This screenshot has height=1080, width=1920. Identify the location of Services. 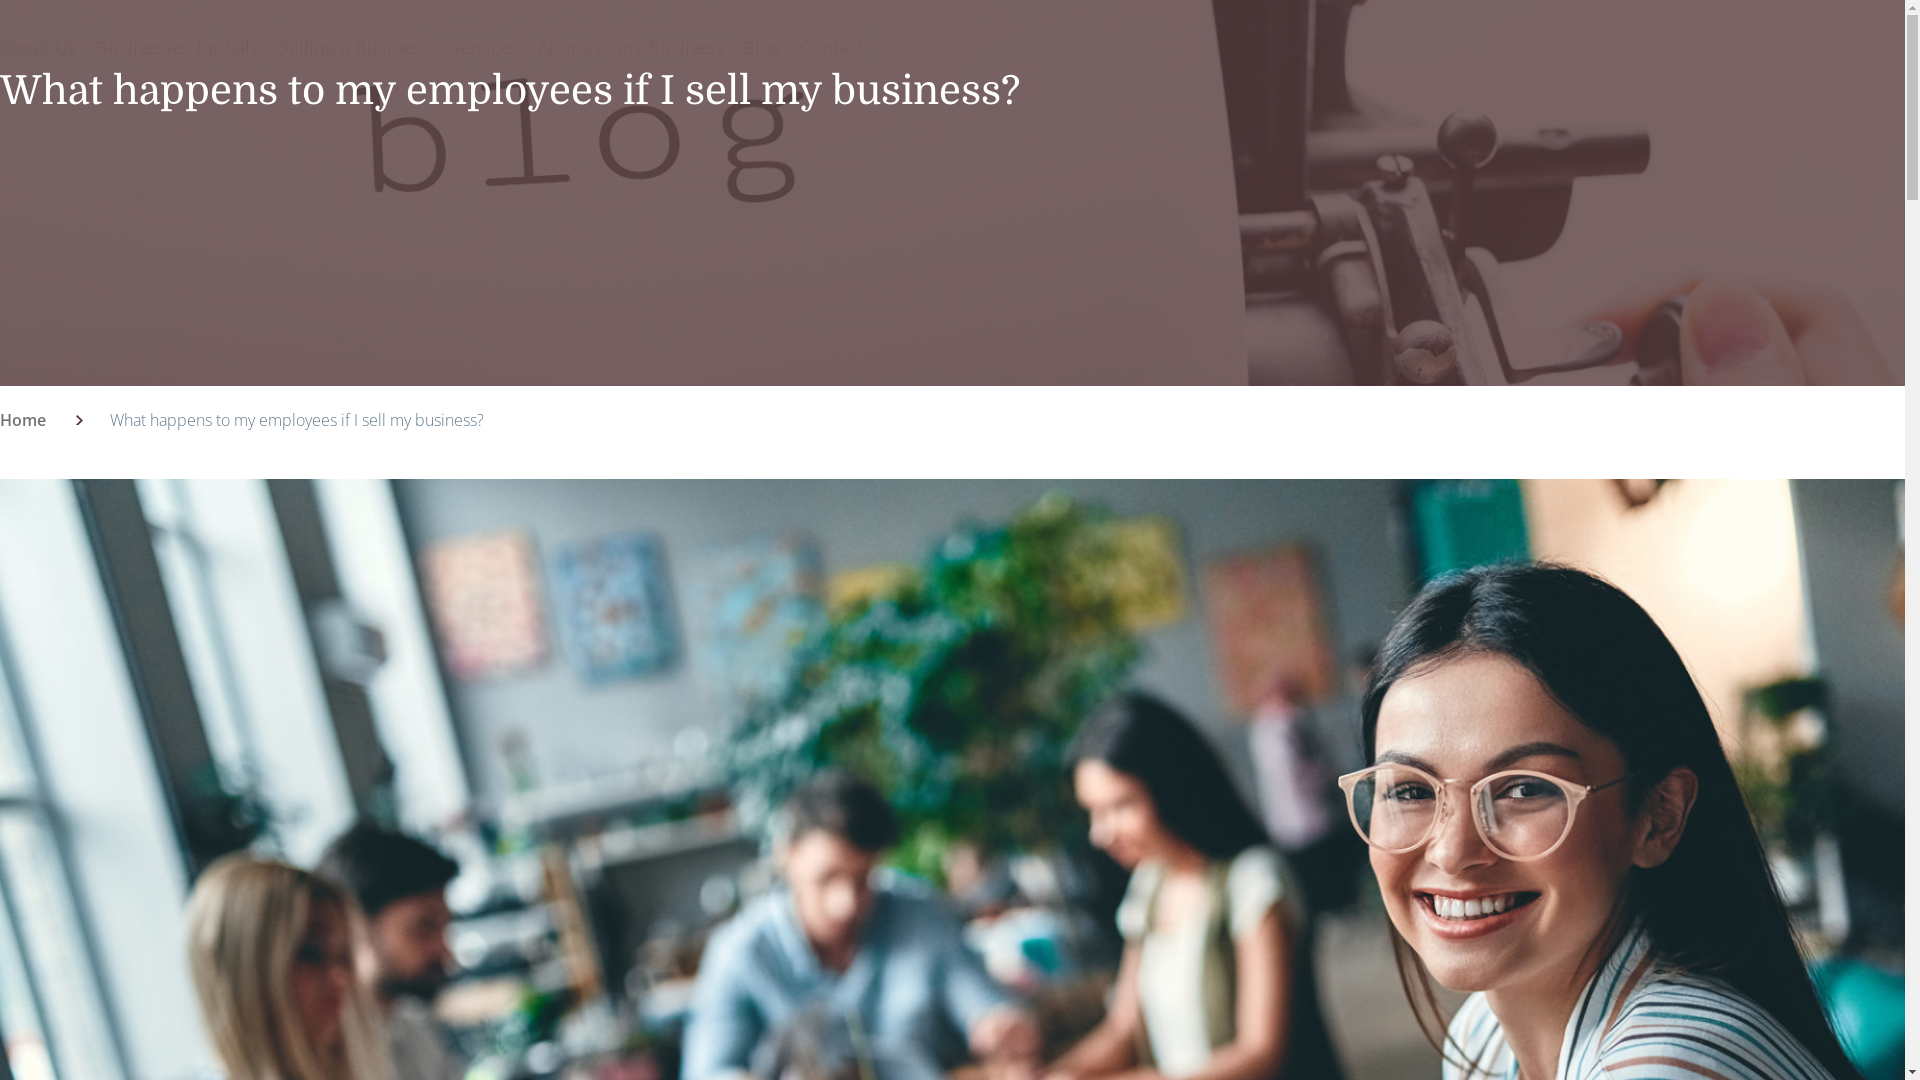
(484, 47).